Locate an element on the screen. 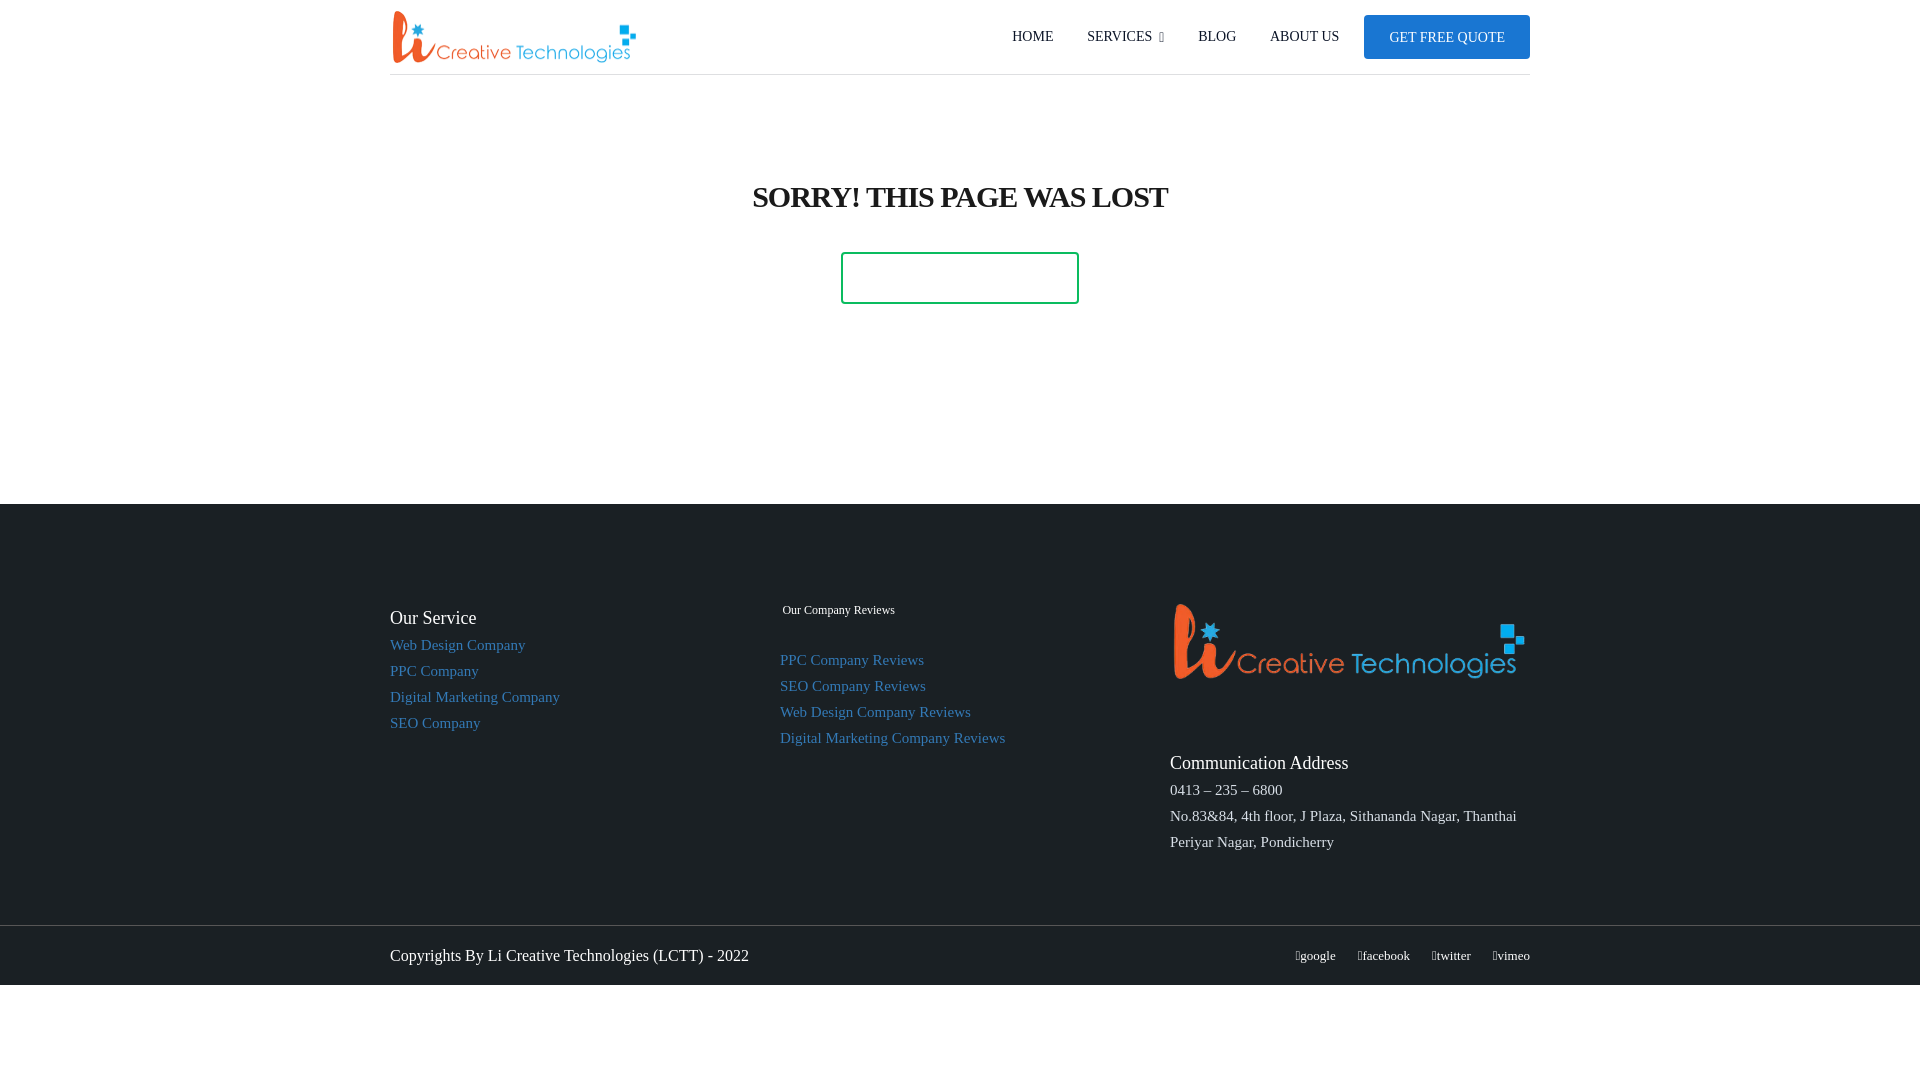 This screenshot has width=1920, height=1080. twitter is located at coordinates (1451, 956).